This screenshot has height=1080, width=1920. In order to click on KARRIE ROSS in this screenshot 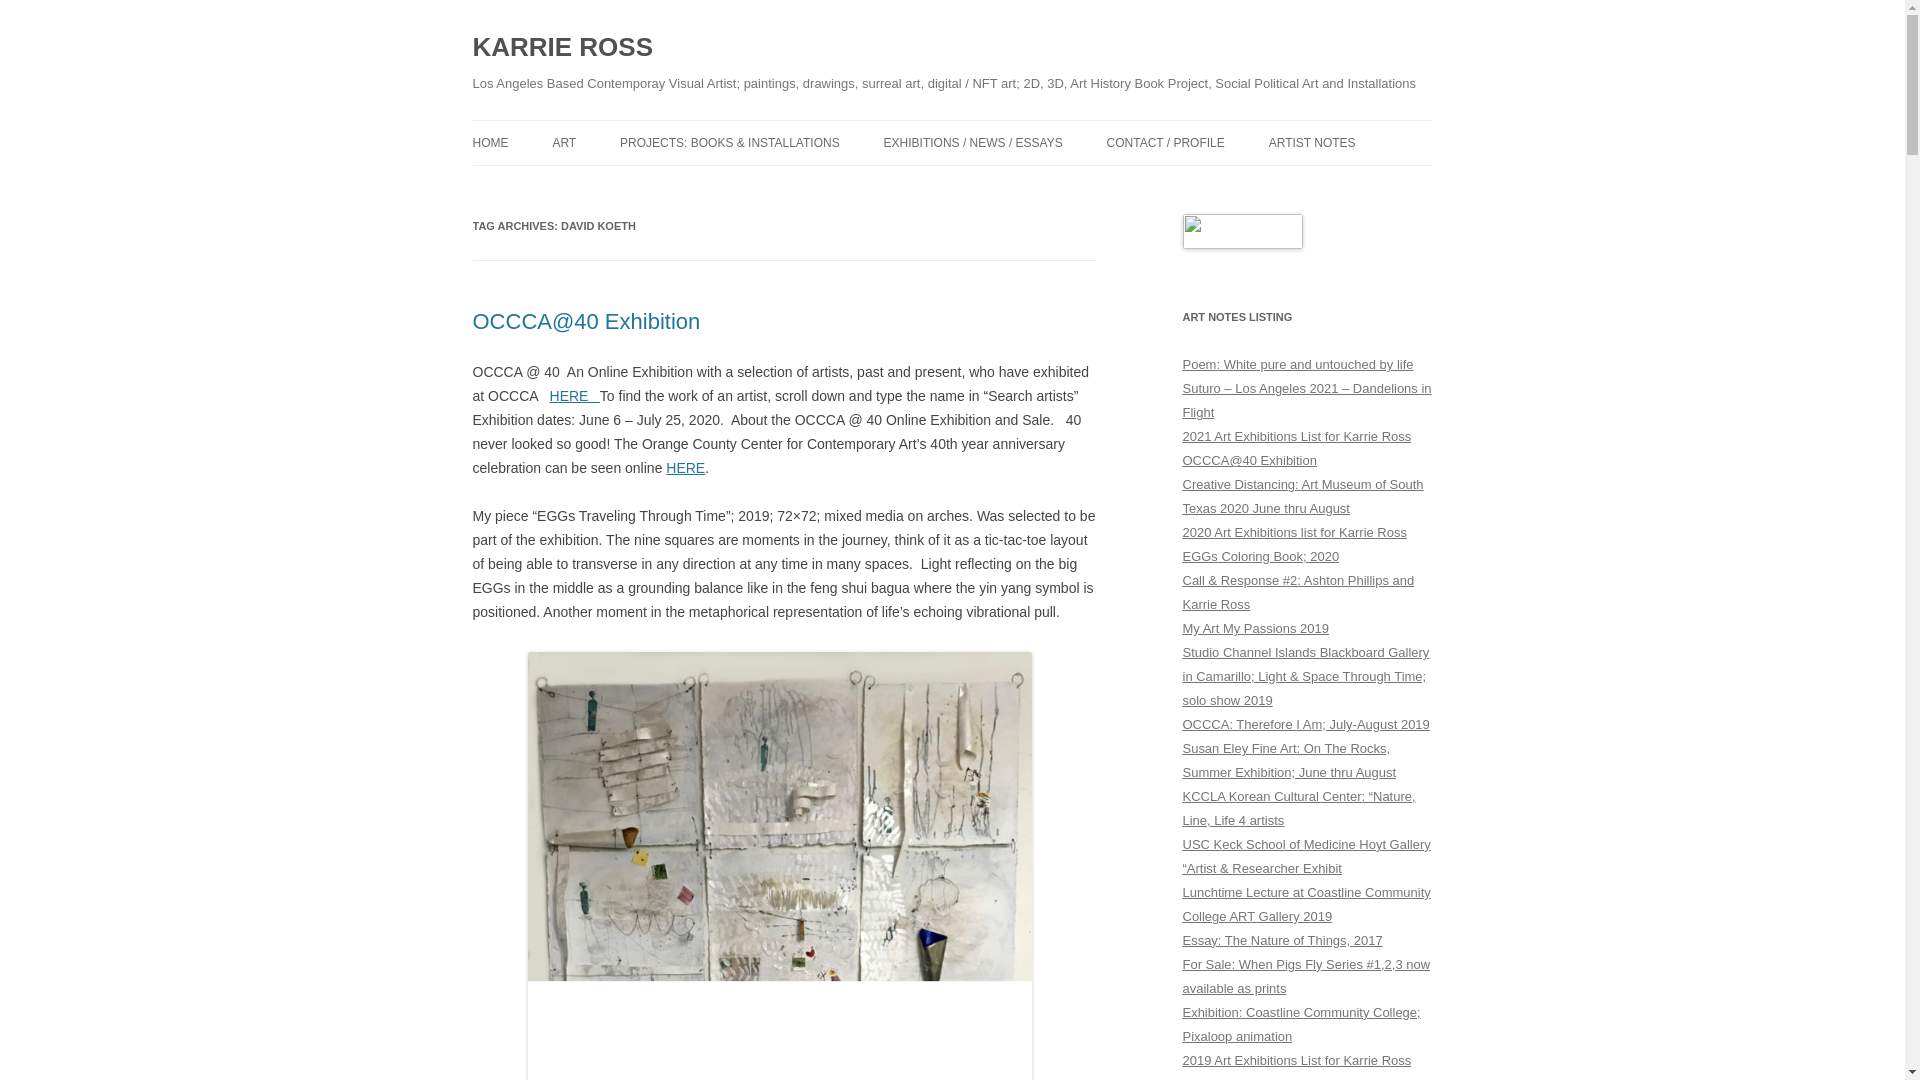, I will do `click(562, 48)`.